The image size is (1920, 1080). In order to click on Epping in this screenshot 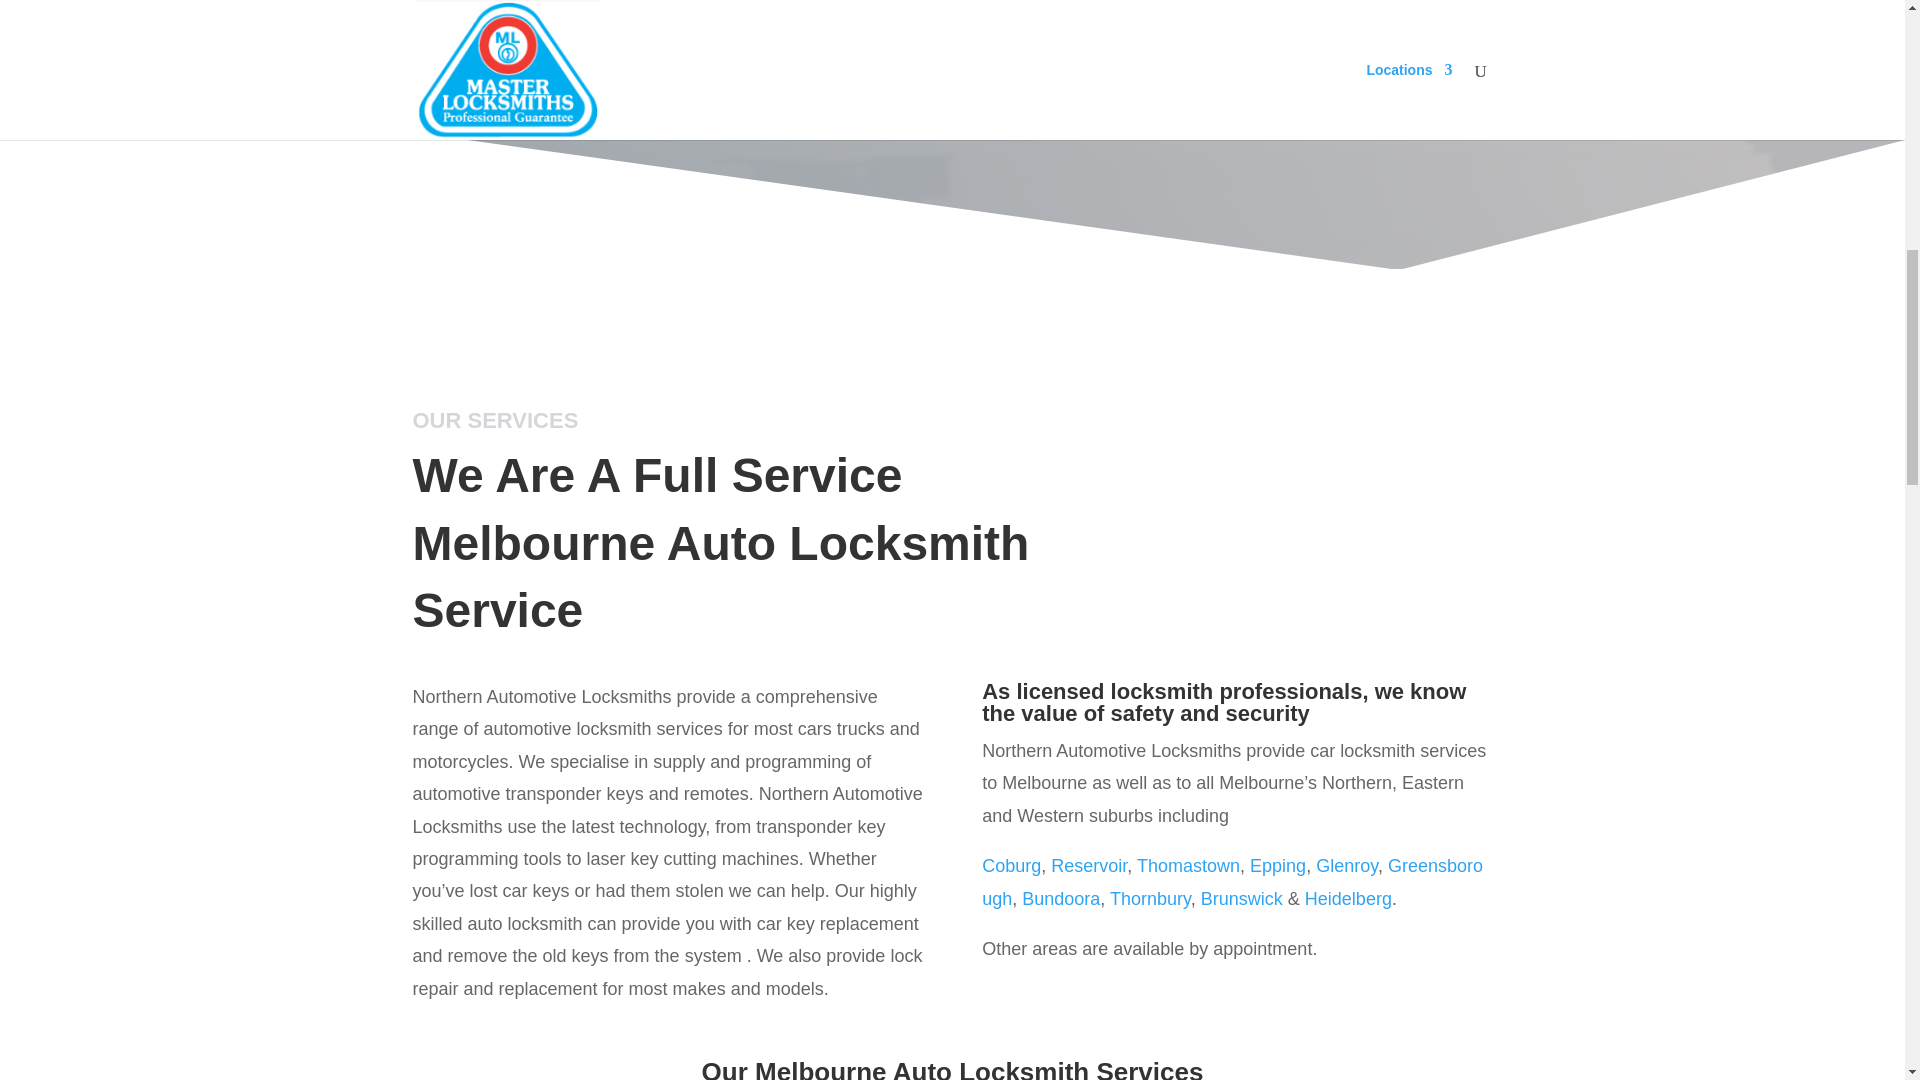, I will do `click(1277, 866)`.